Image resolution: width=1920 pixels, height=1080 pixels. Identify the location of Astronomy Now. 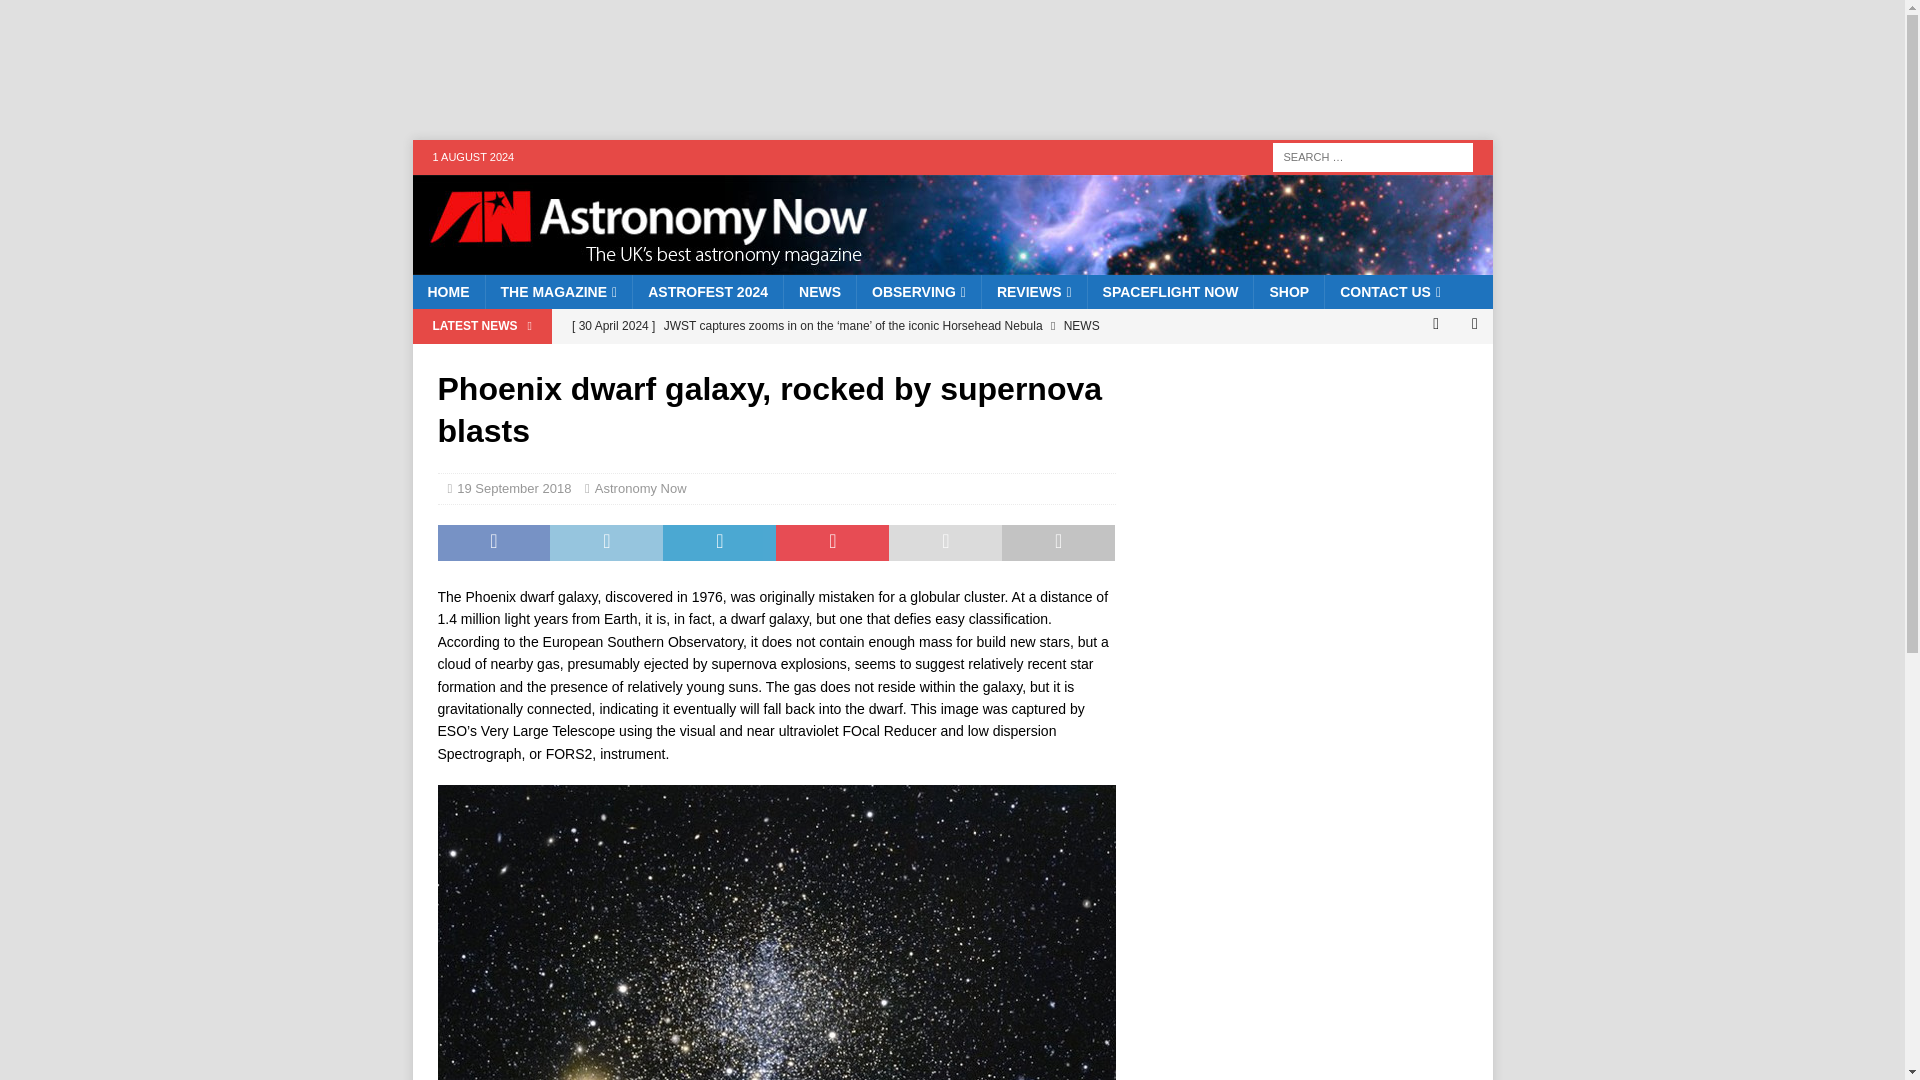
(641, 488).